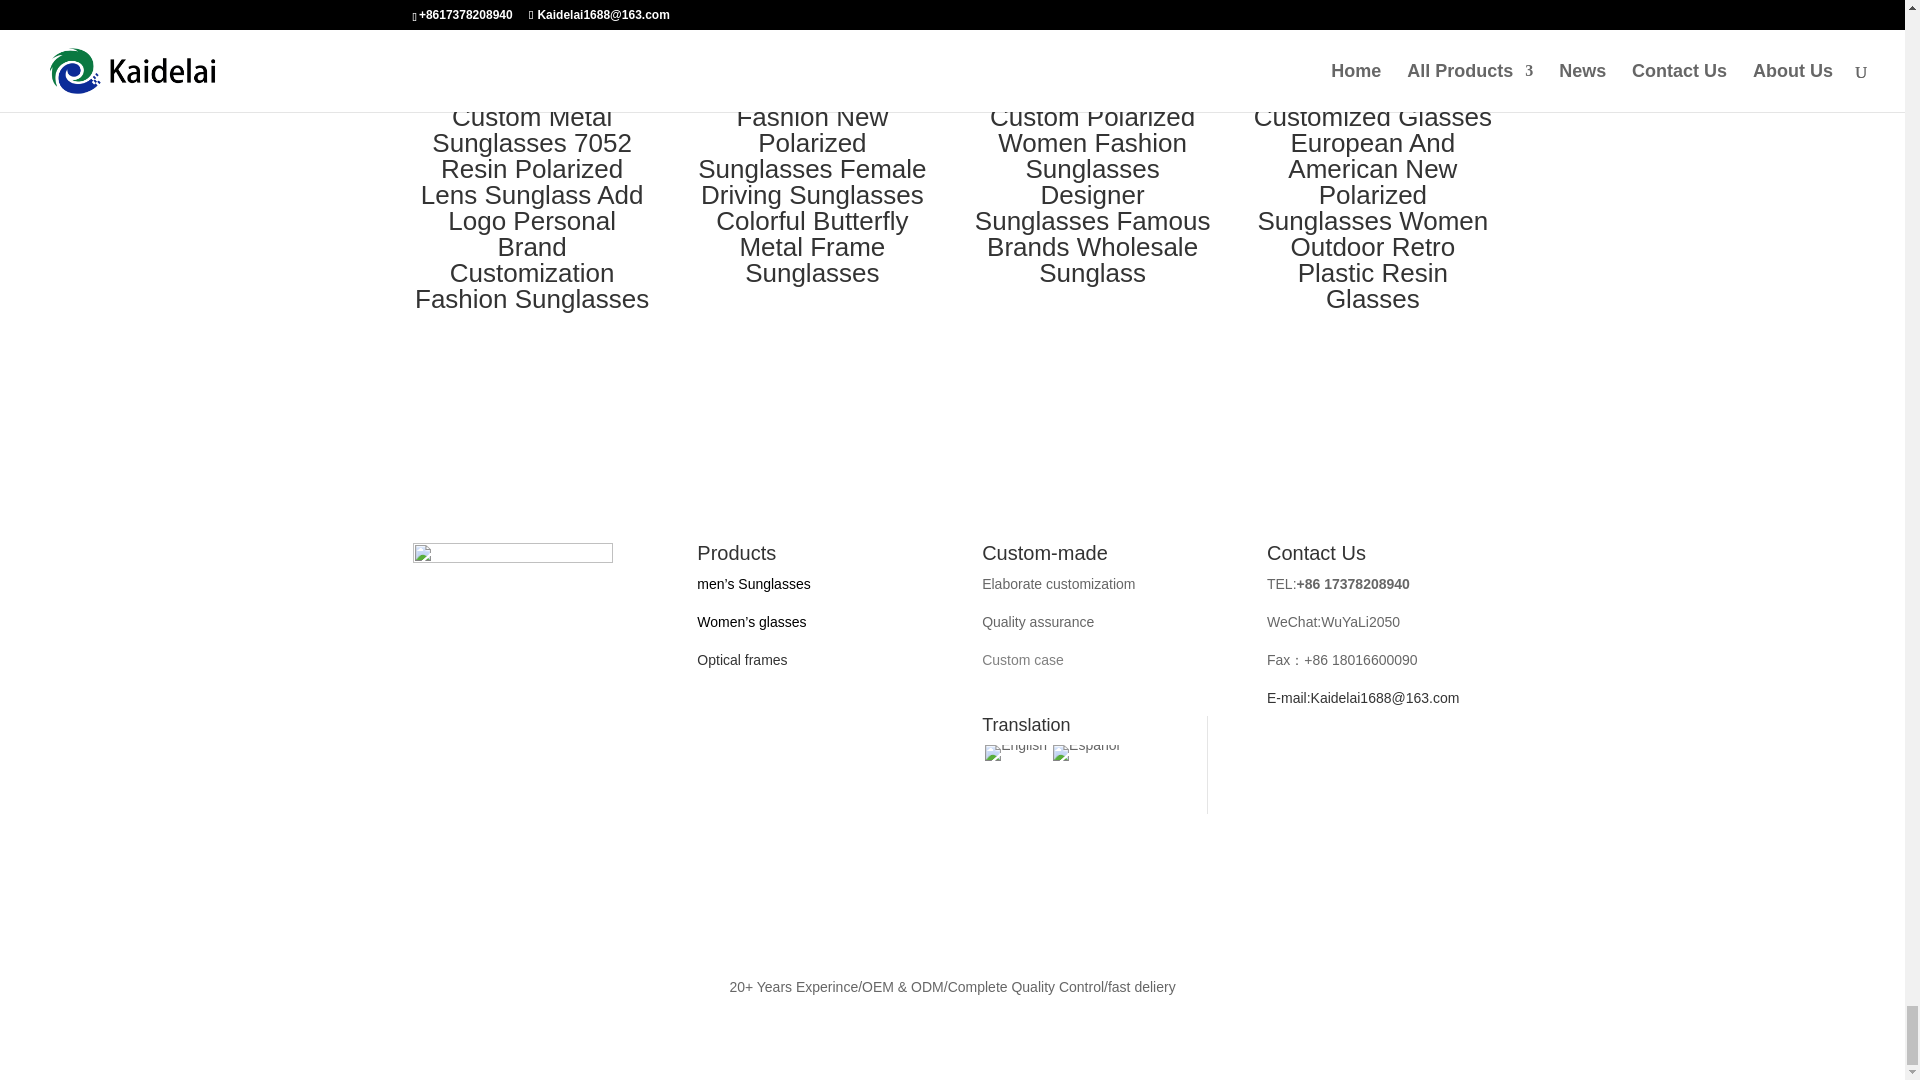 The image size is (1920, 1080). I want to click on English, so click(1016, 753).